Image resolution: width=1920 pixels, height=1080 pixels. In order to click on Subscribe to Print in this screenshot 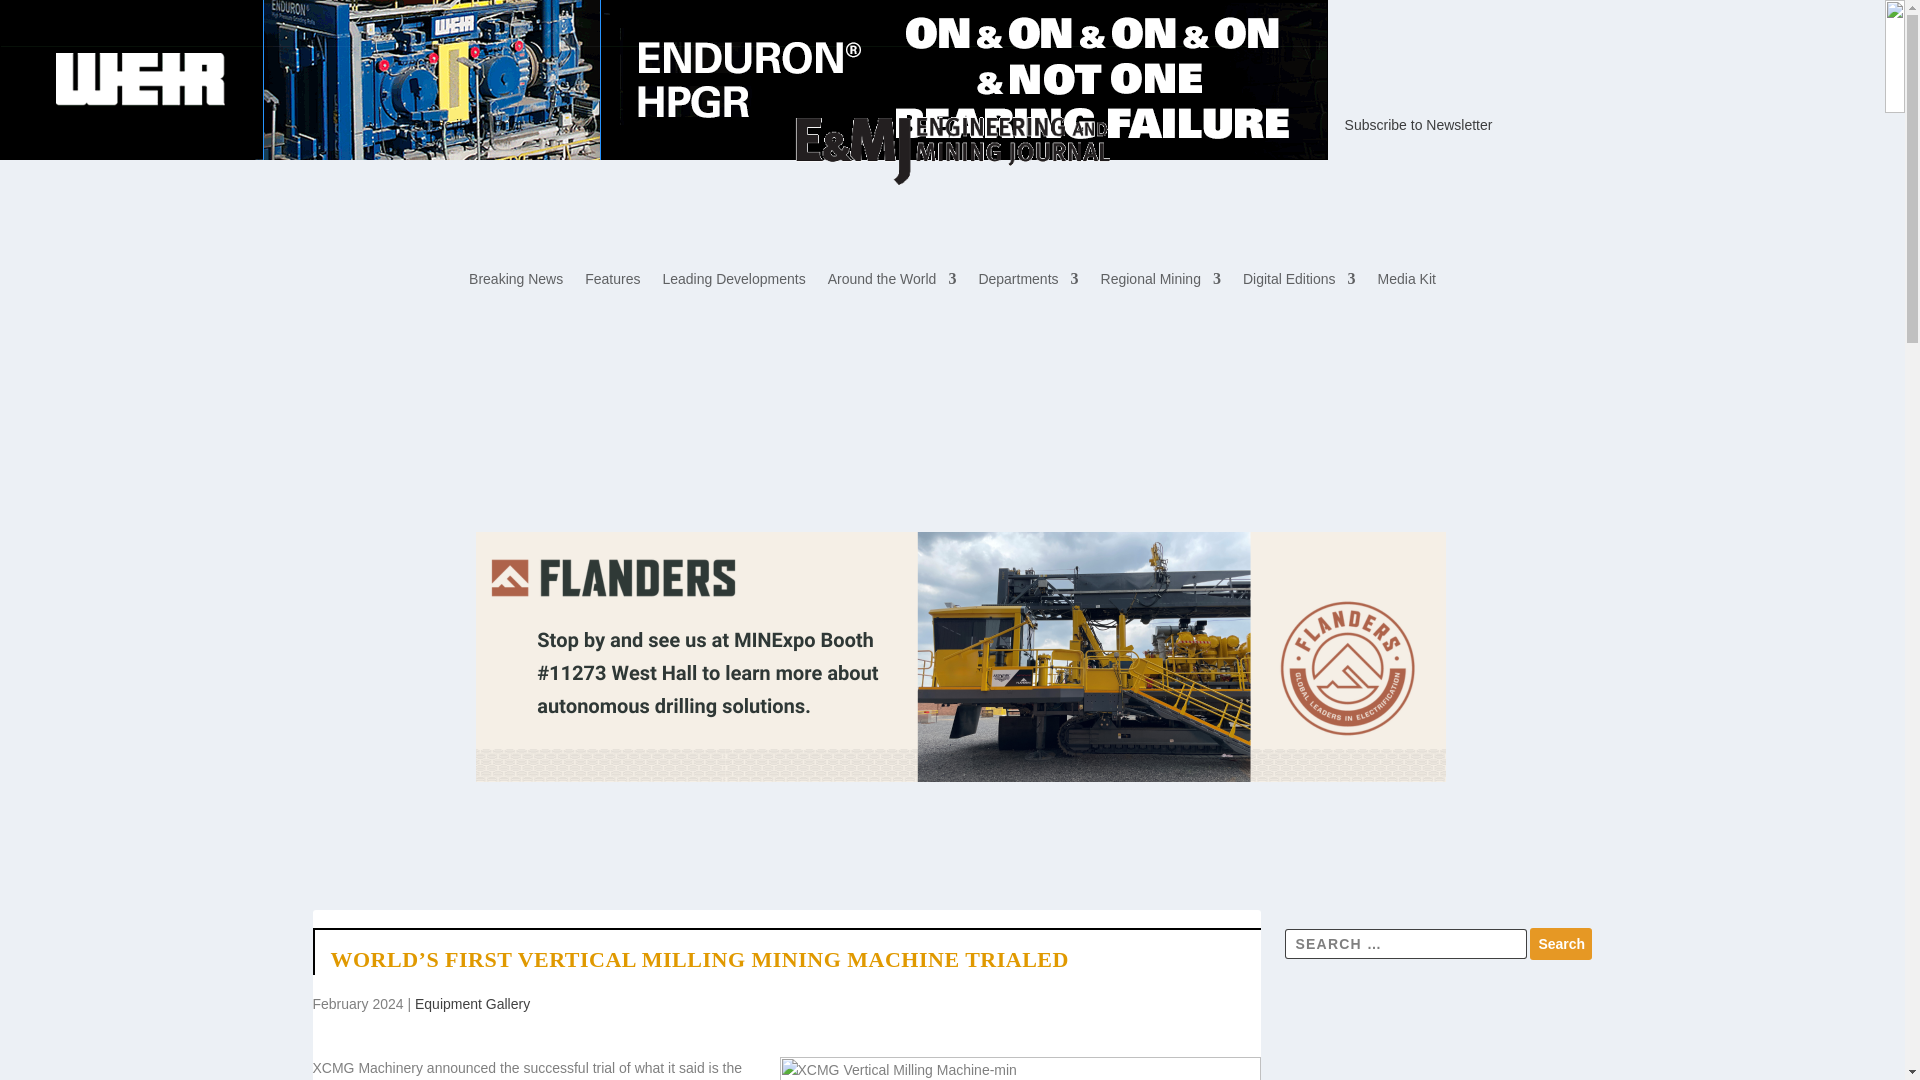, I will do `click(467, 124)`.